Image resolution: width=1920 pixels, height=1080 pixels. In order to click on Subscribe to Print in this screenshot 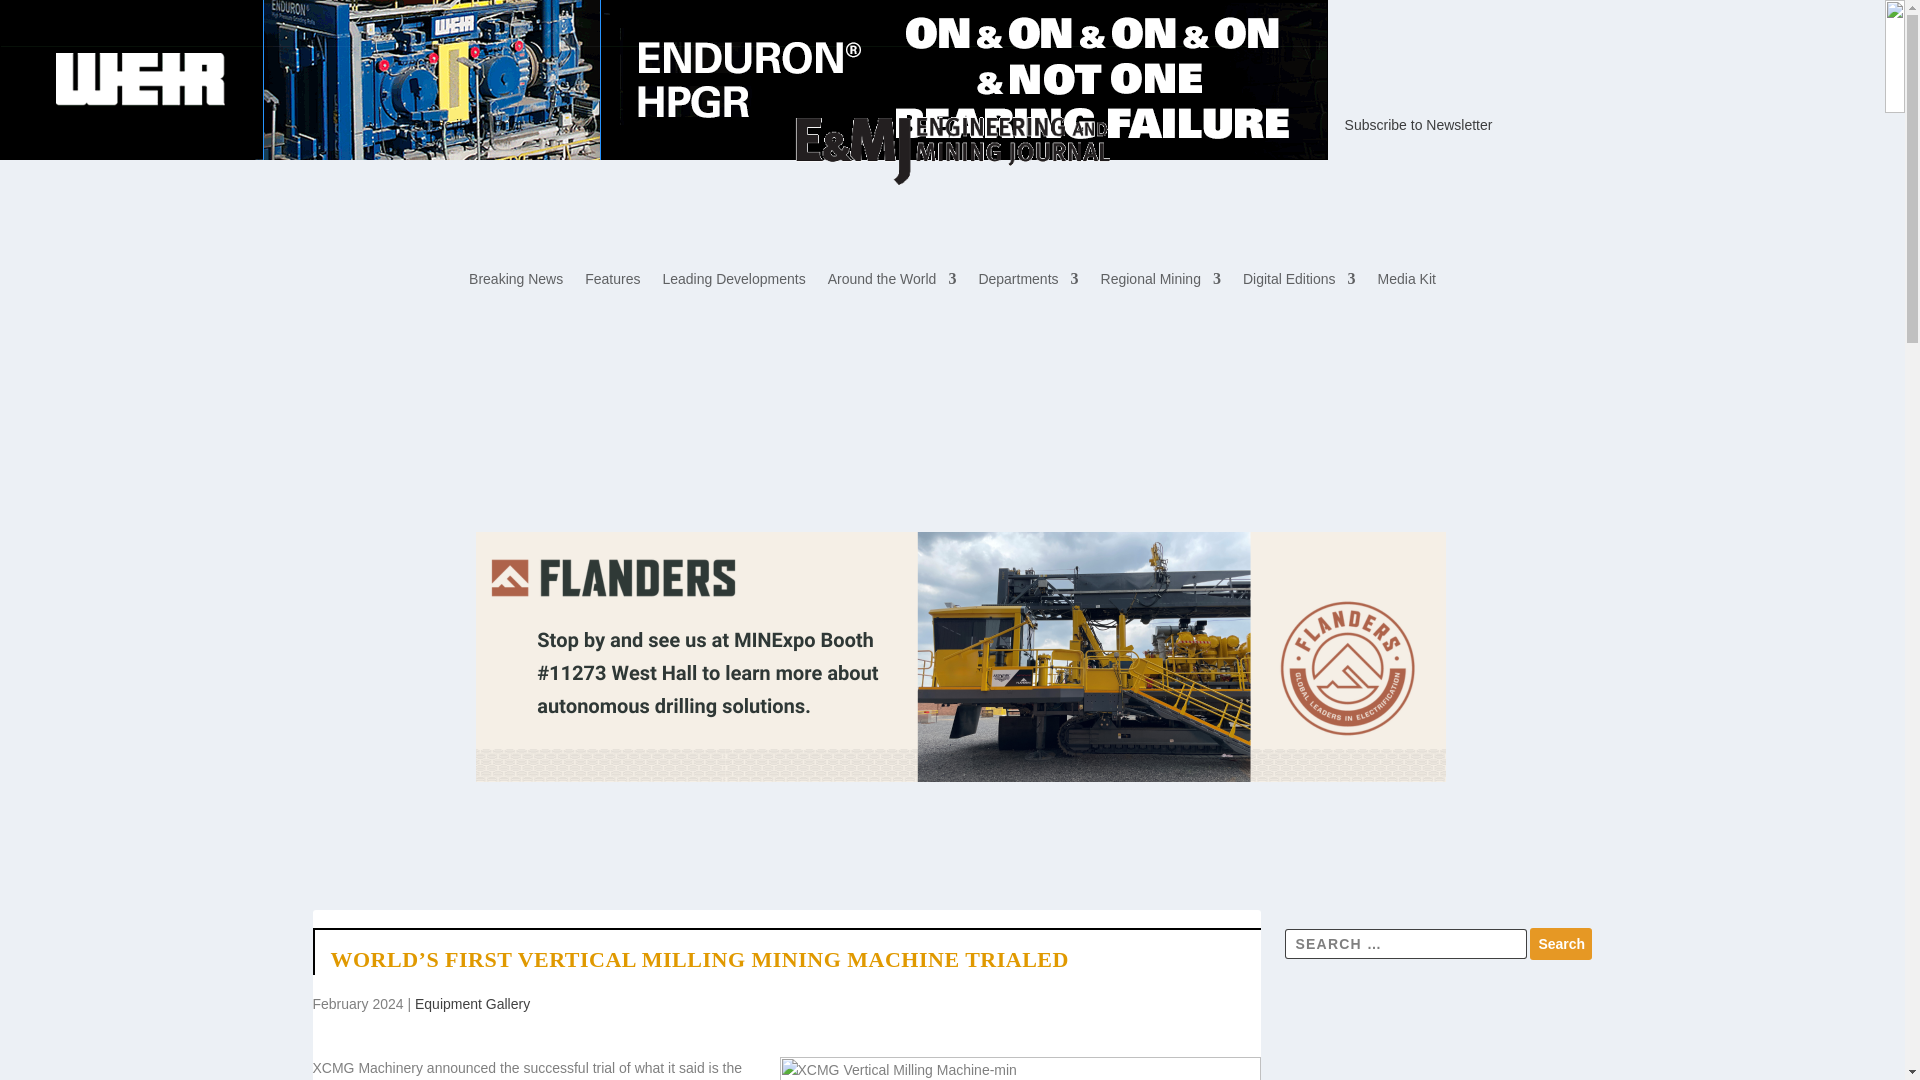, I will do `click(467, 124)`.